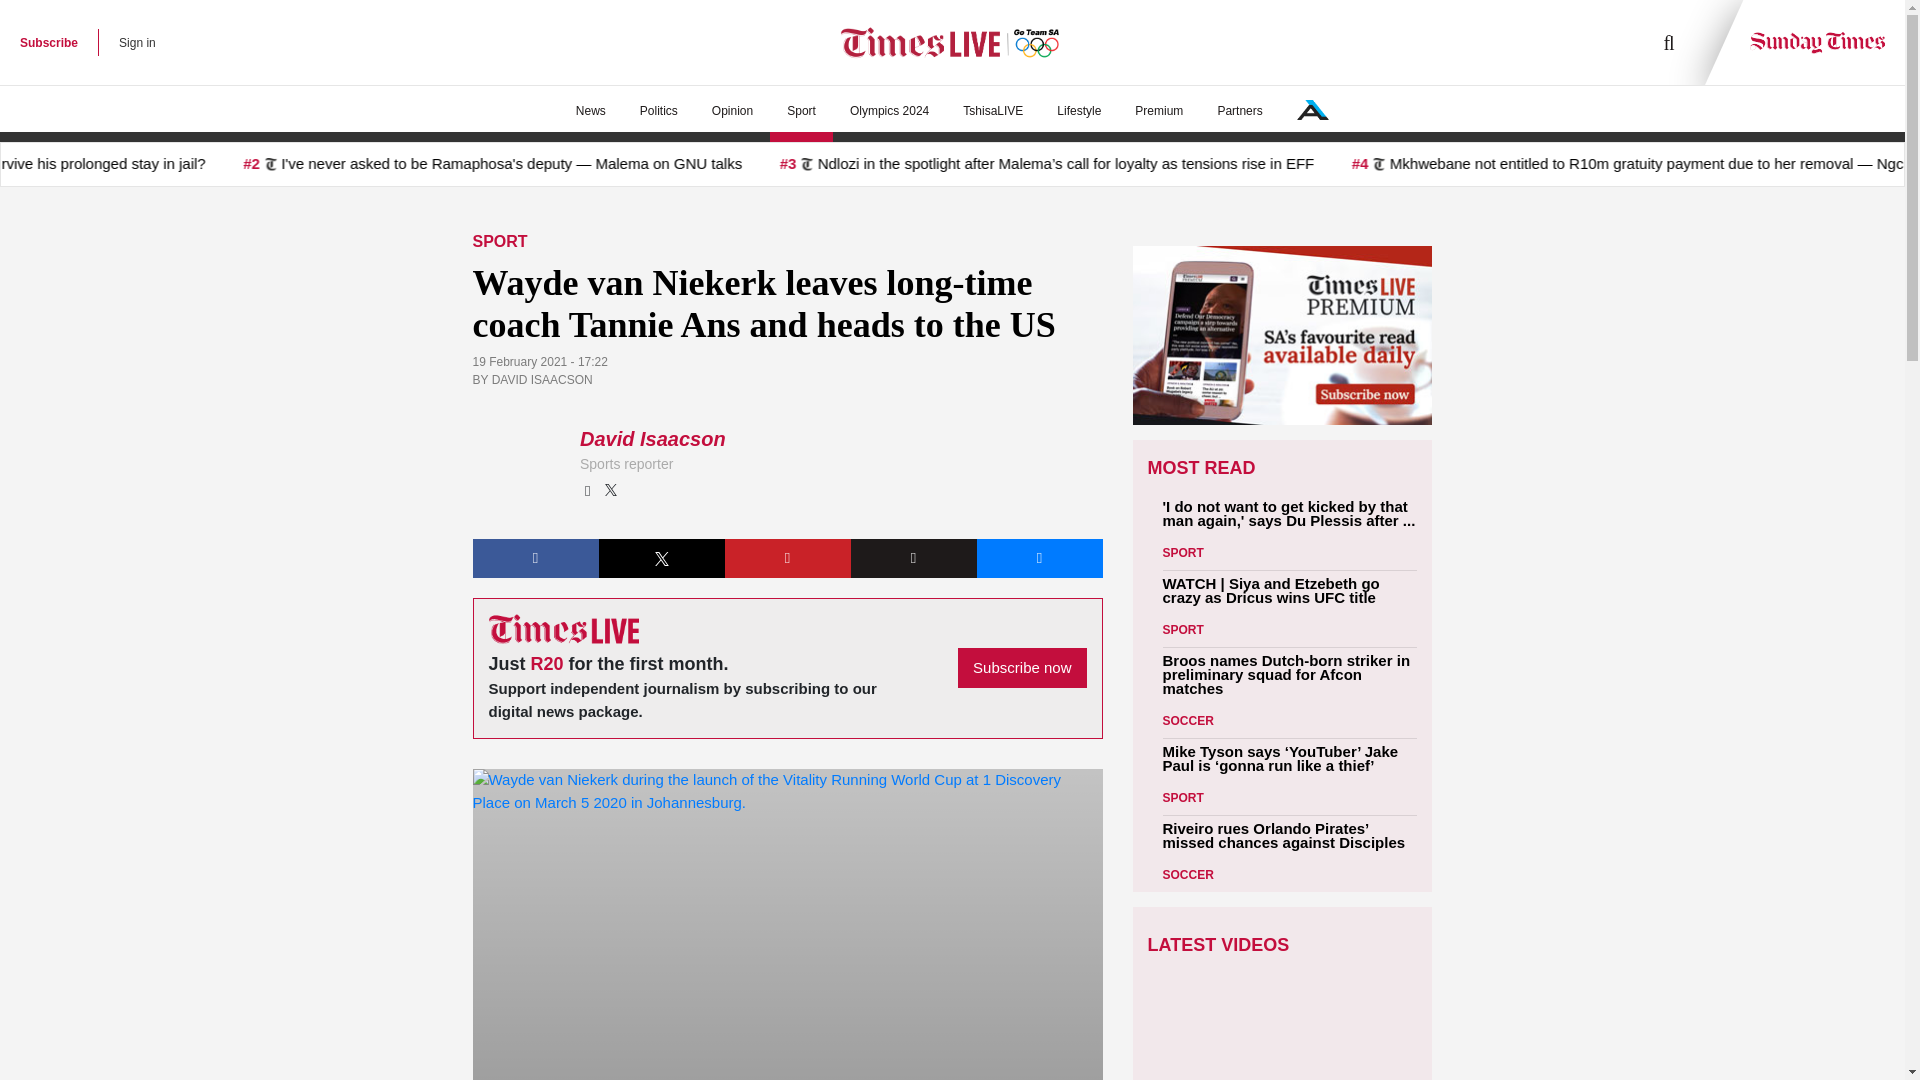 The height and width of the screenshot is (1080, 1920). What do you see at coordinates (1239, 111) in the screenshot?
I see `Partners` at bounding box center [1239, 111].